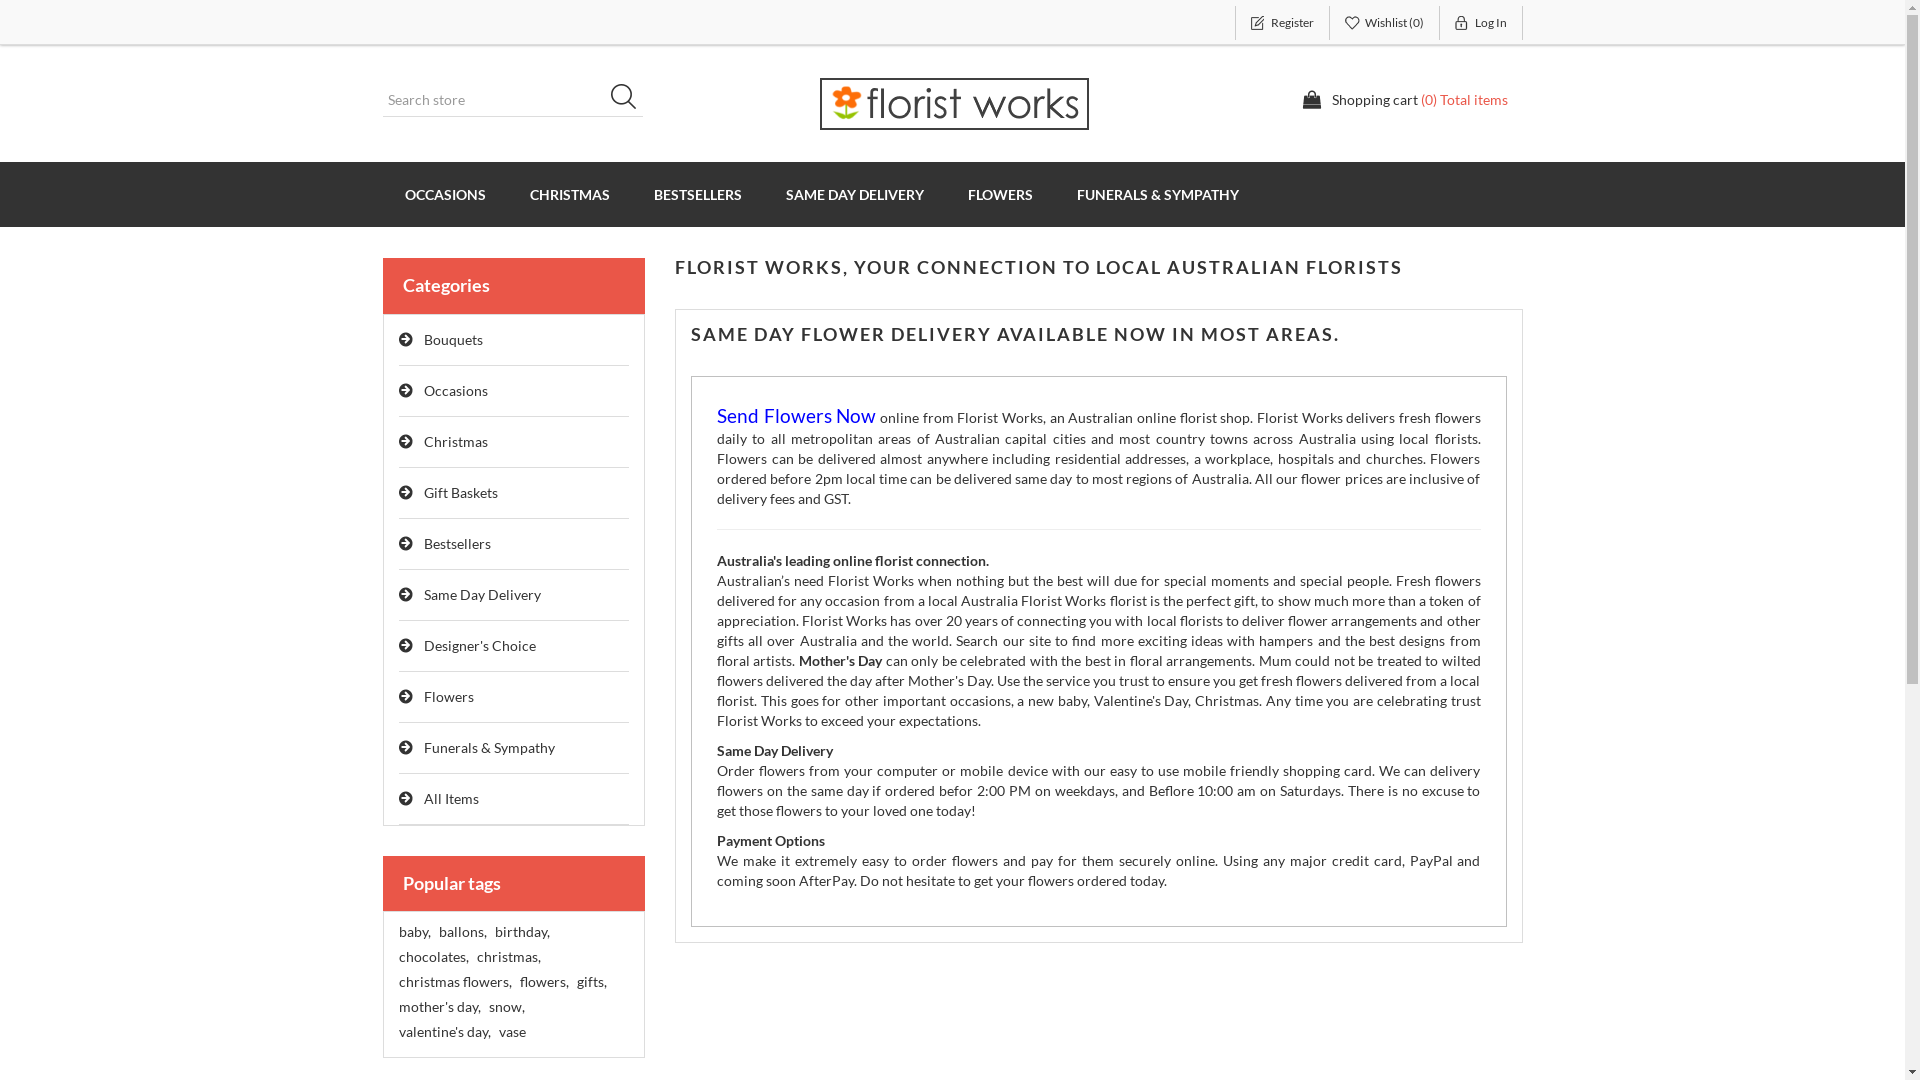 This screenshot has width=1920, height=1080. What do you see at coordinates (512, 1032) in the screenshot?
I see `vase` at bounding box center [512, 1032].